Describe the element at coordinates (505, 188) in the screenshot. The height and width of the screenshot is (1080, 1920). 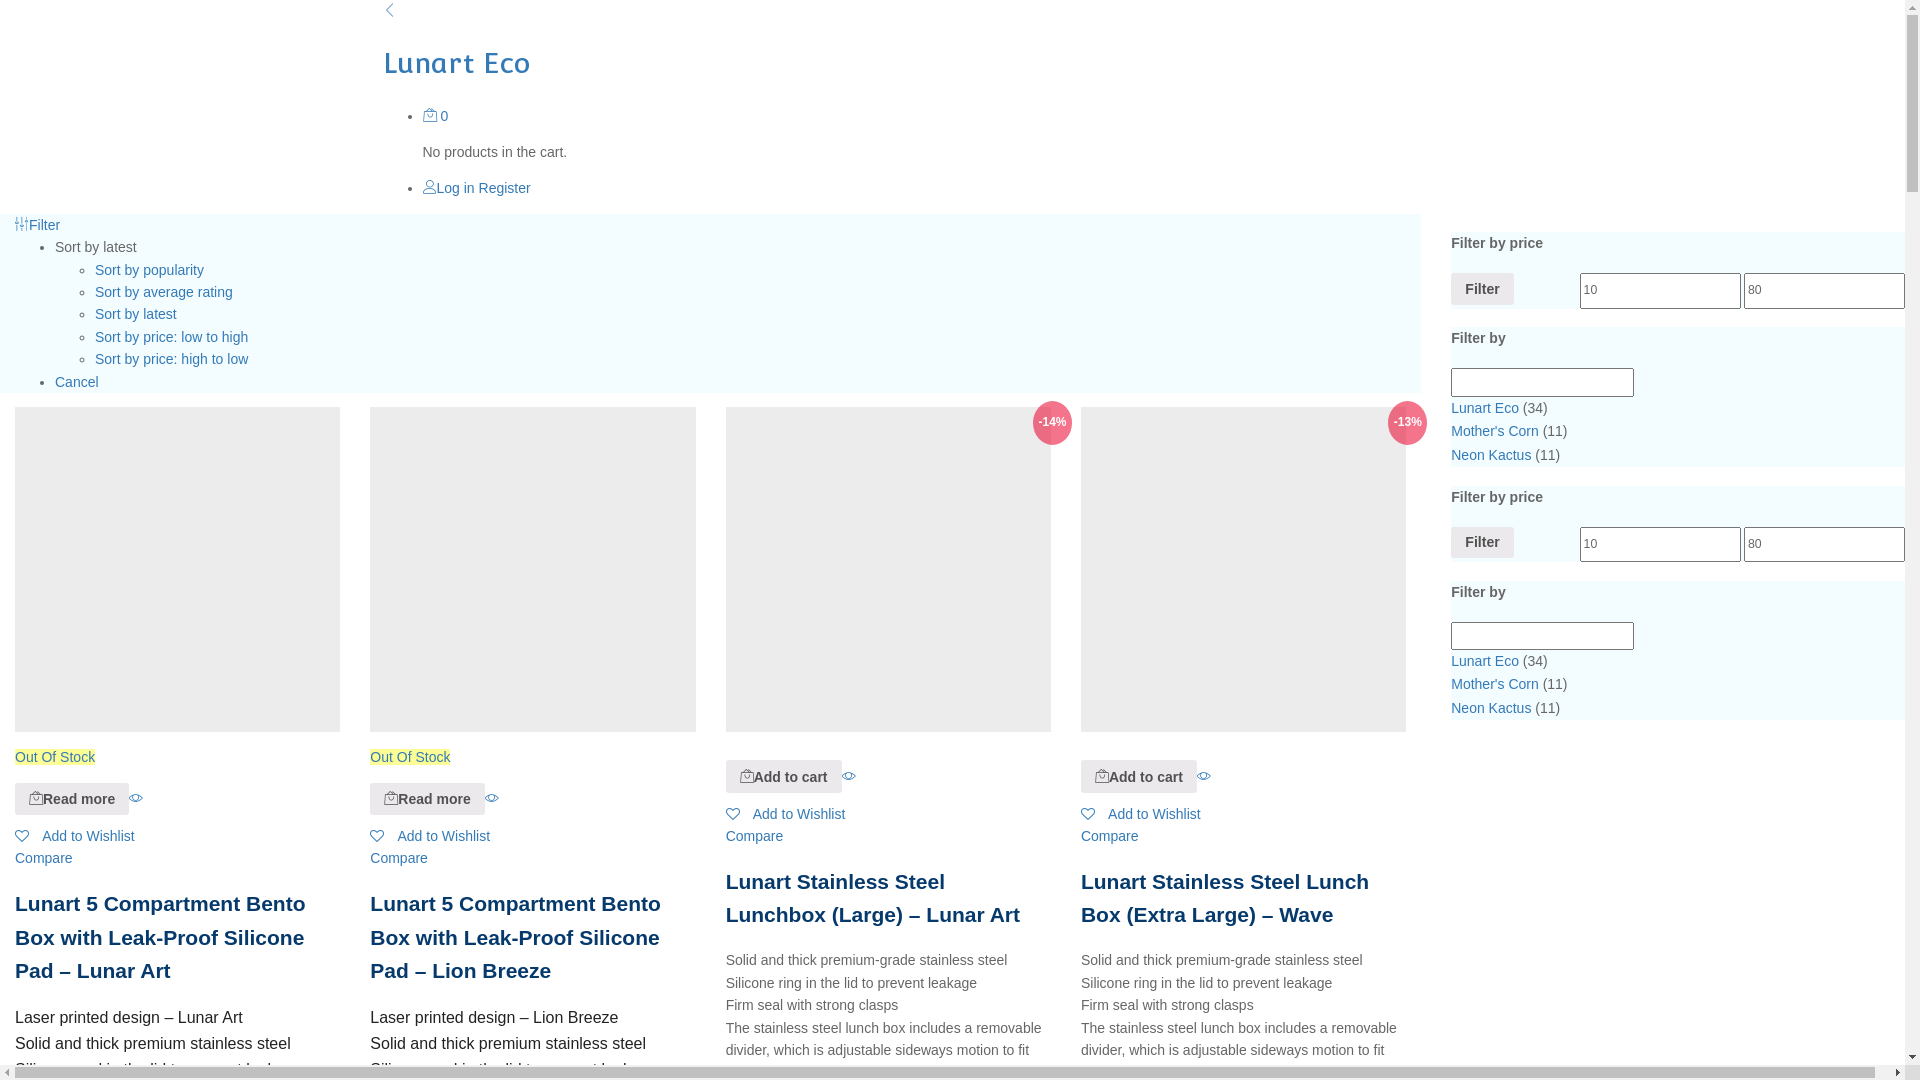
I see `Register` at that location.